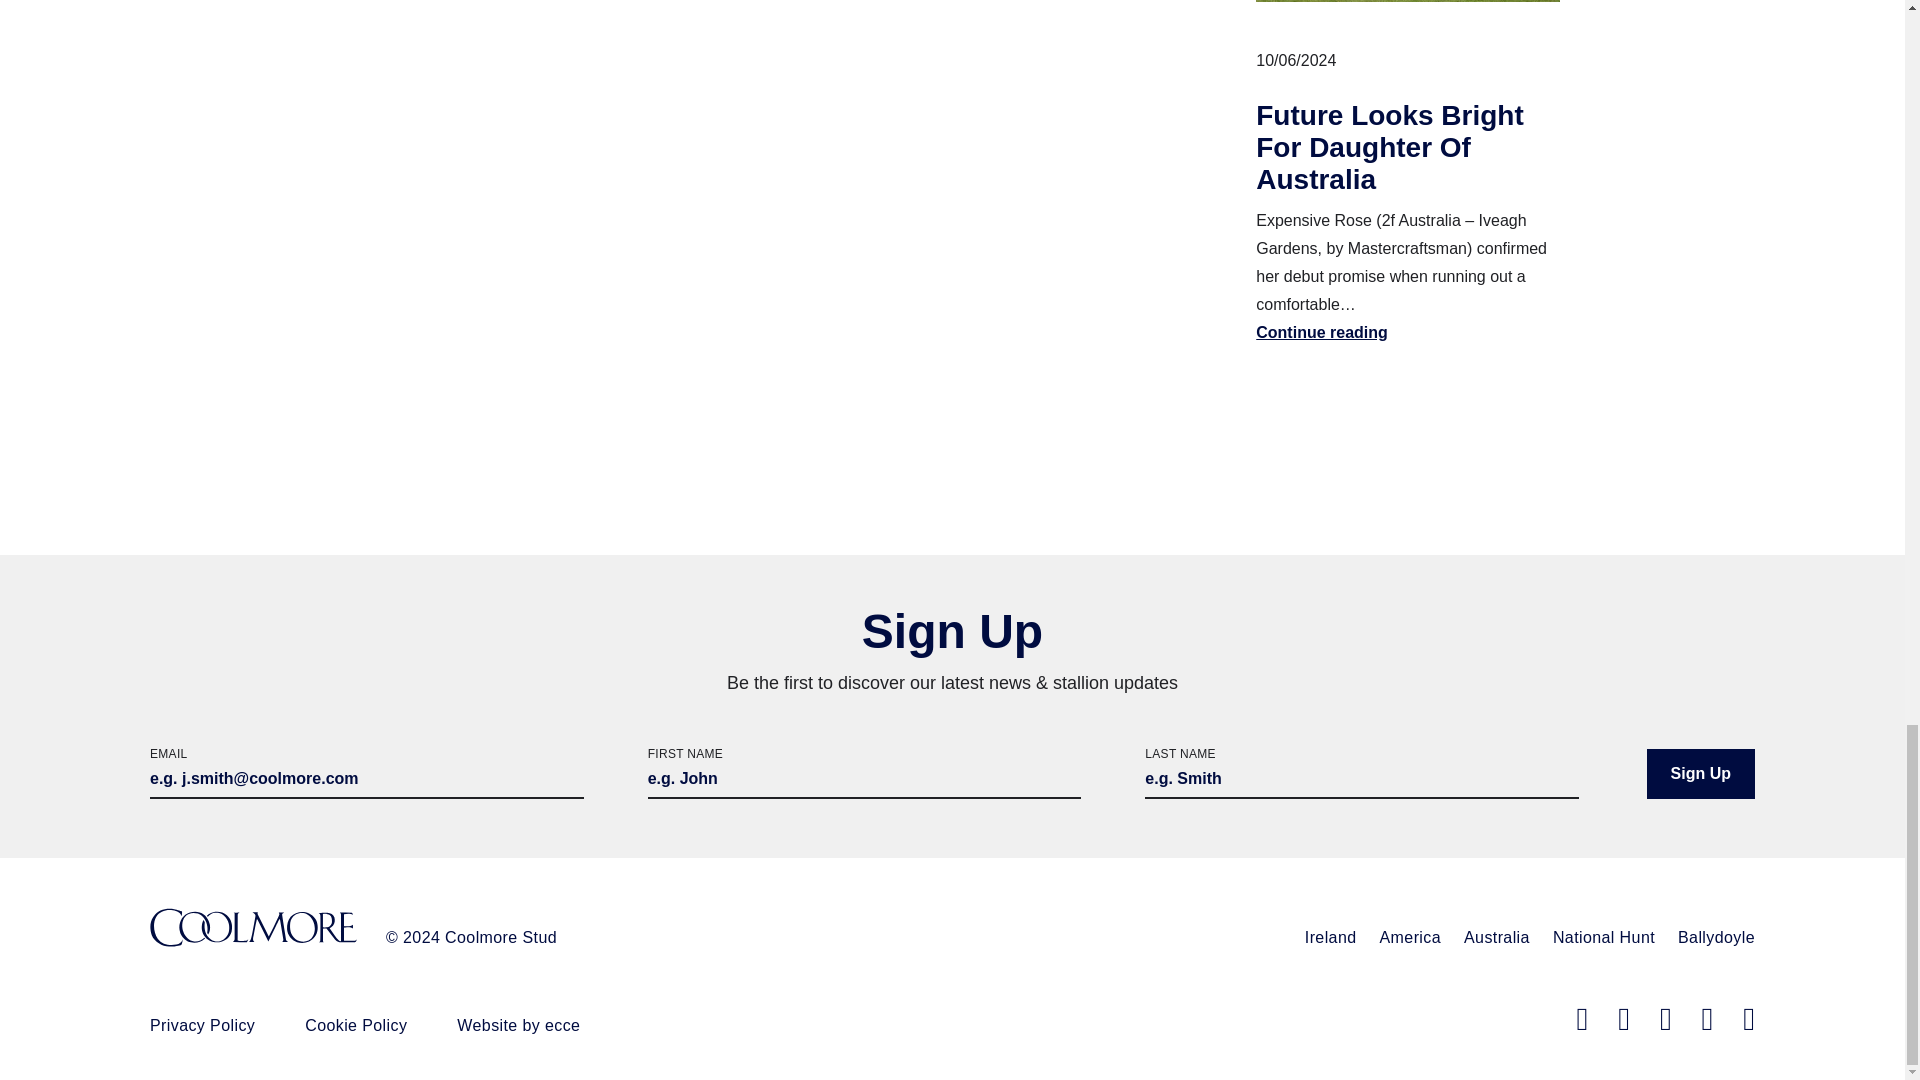 Image resolution: width=1920 pixels, height=1080 pixels. Describe the element at coordinates (202, 1025) in the screenshot. I see `Privacy Policy` at that location.